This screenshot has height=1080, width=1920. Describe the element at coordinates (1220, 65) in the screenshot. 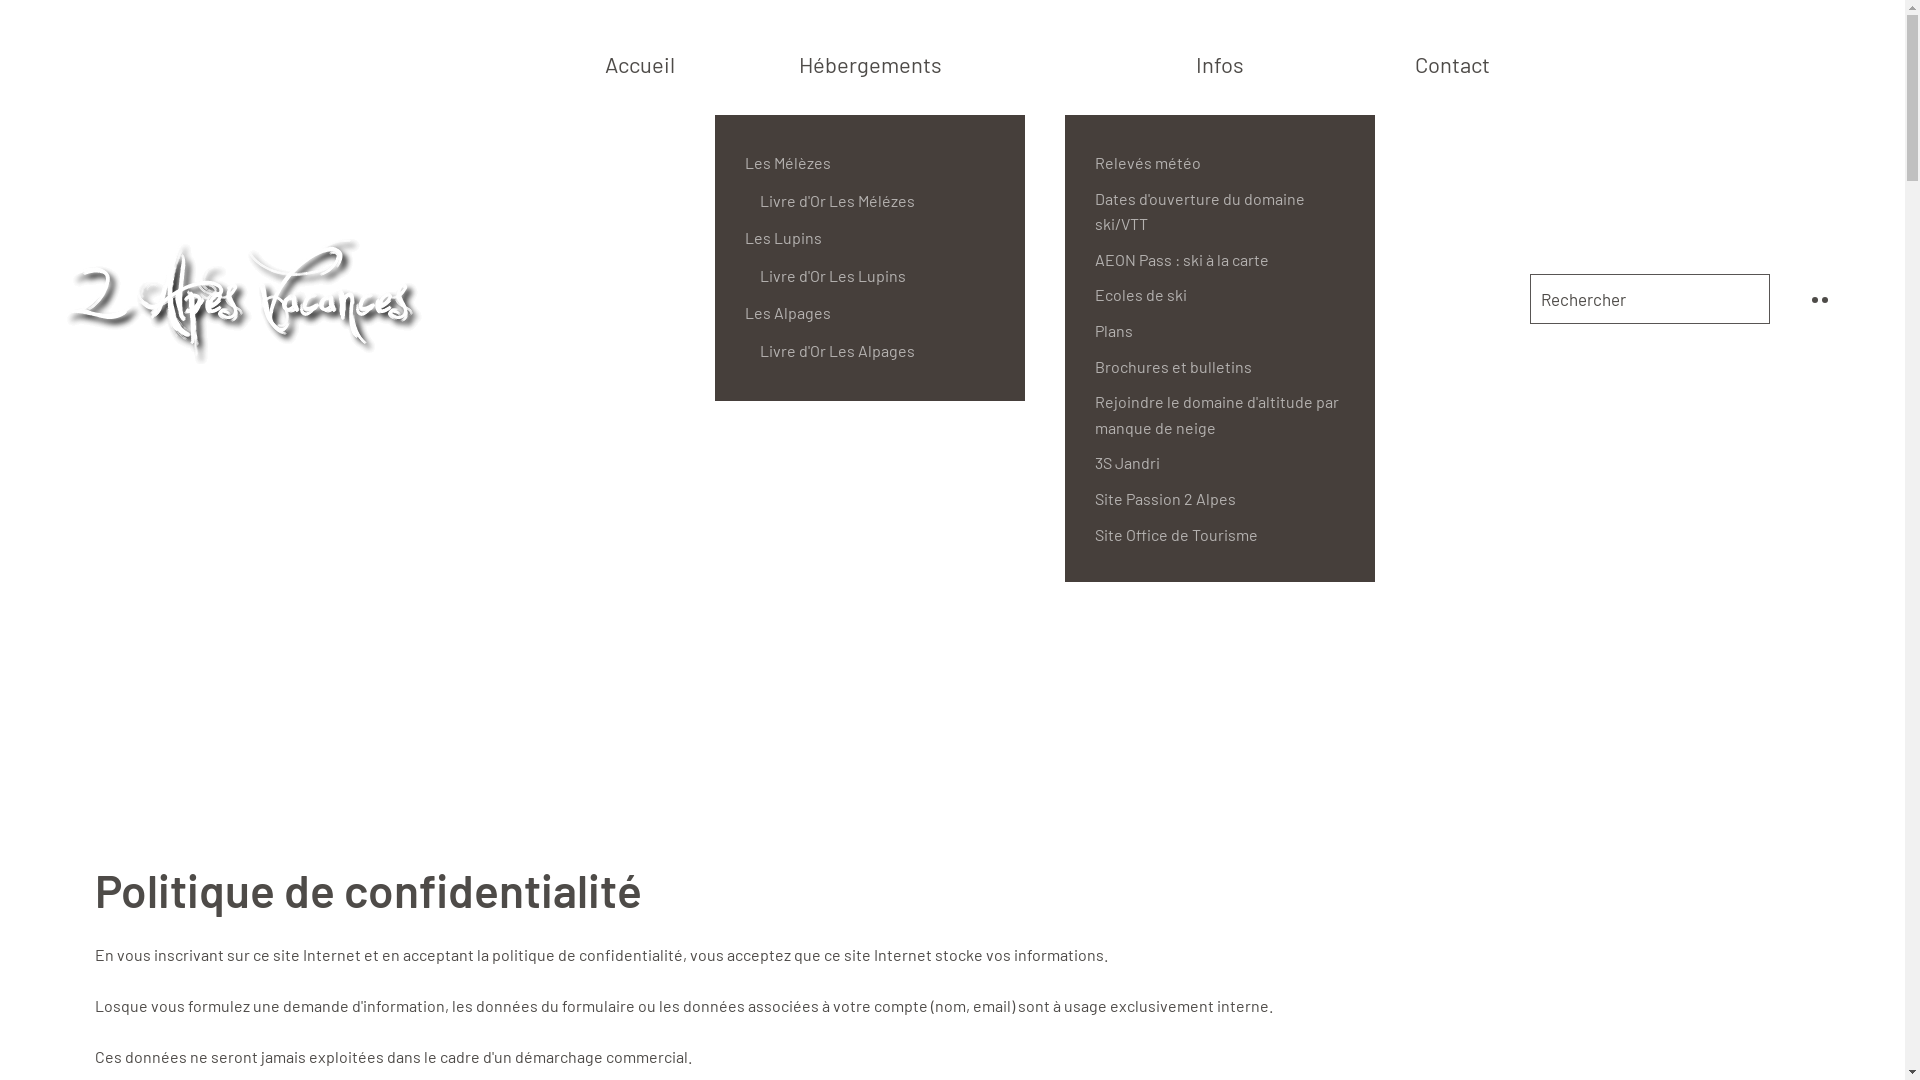

I see `Infos` at that location.